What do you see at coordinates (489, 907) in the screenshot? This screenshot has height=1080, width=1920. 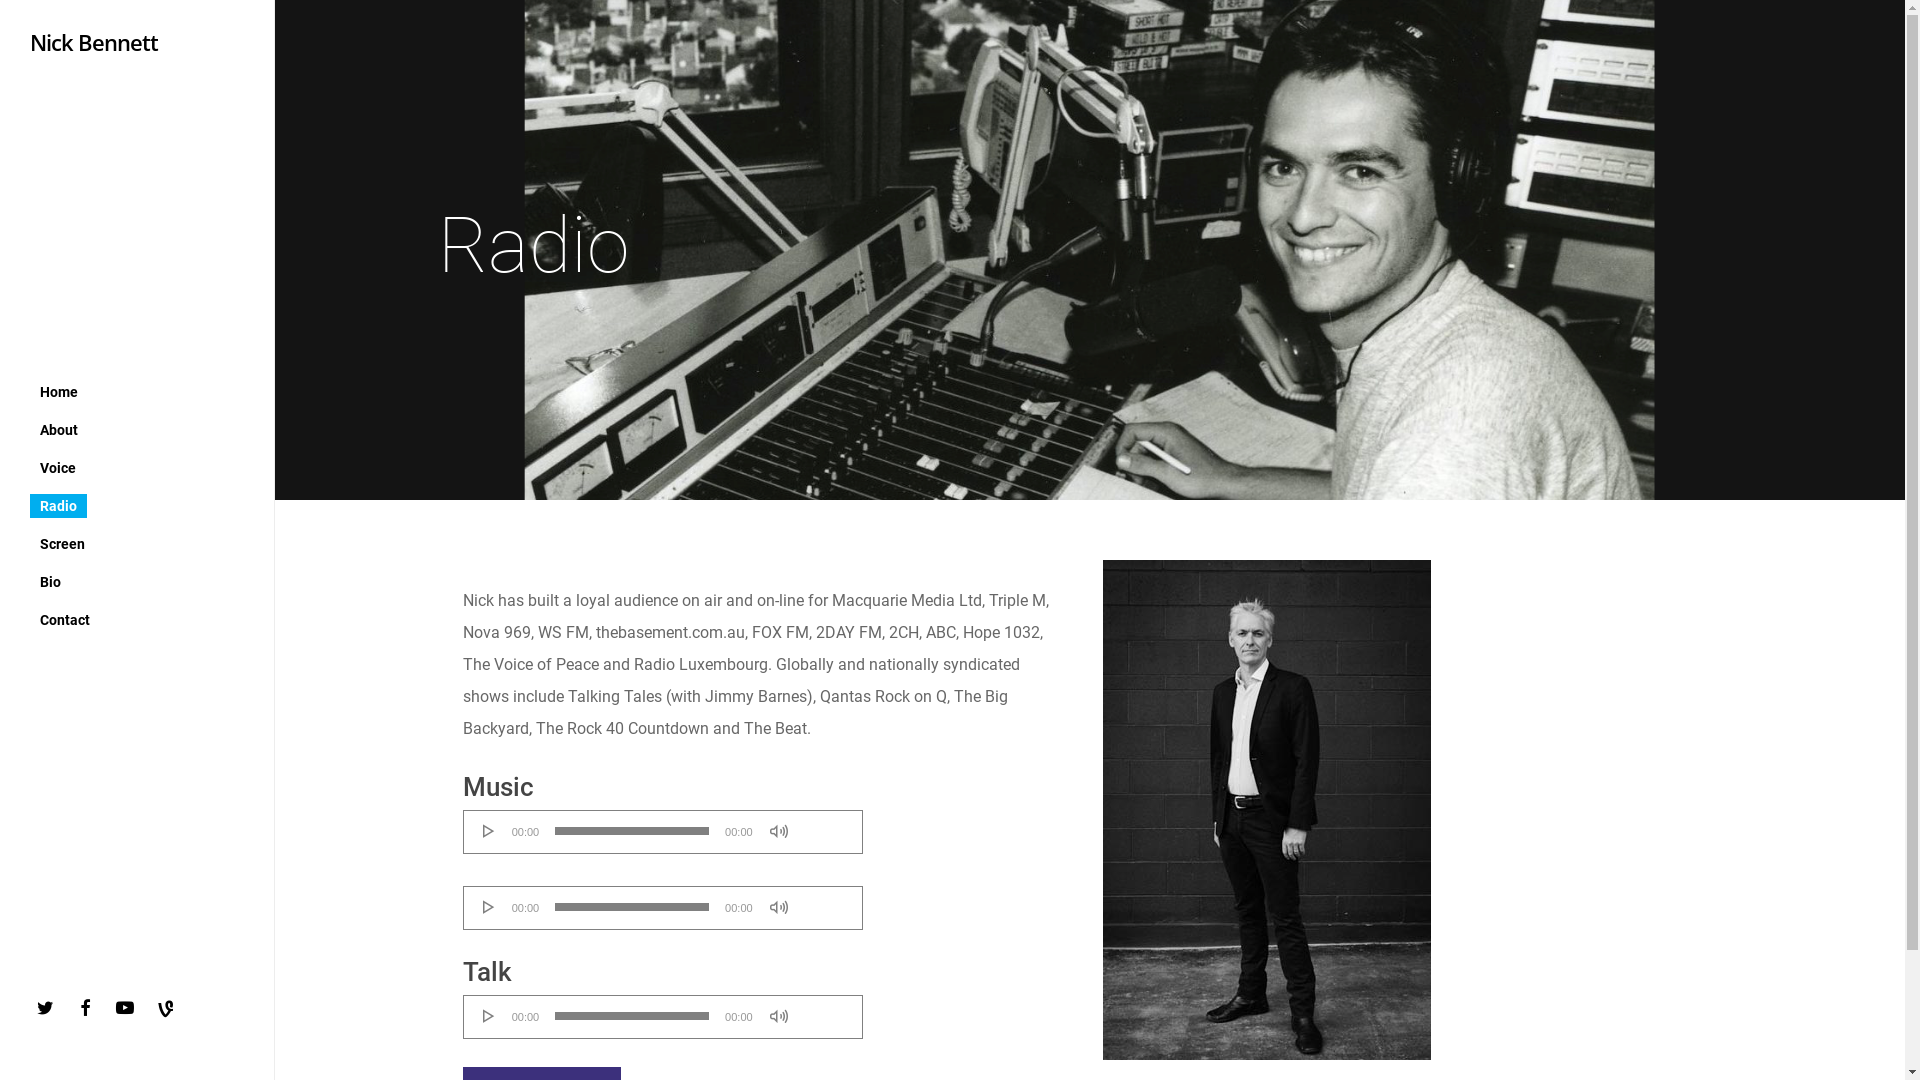 I see `Play` at bounding box center [489, 907].